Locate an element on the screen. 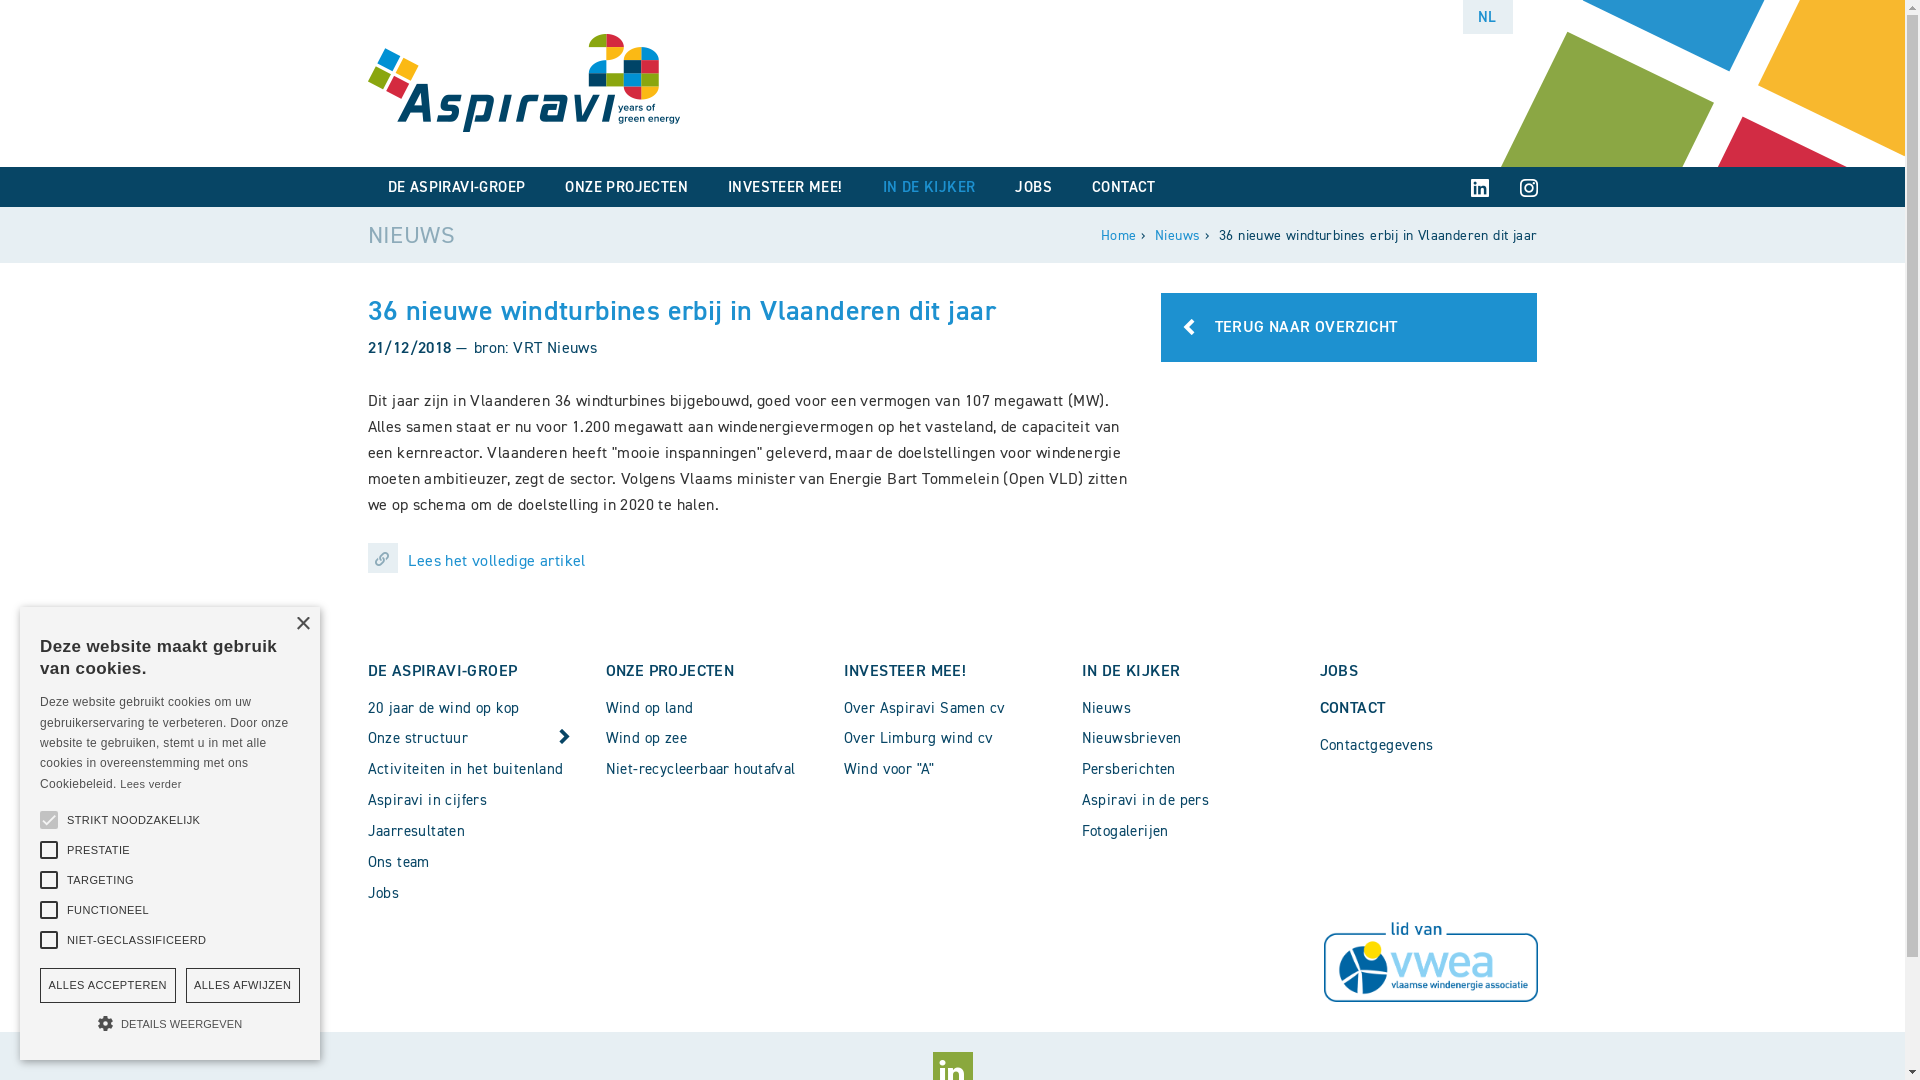  Onze structuur is located at coordinates (477, 738).